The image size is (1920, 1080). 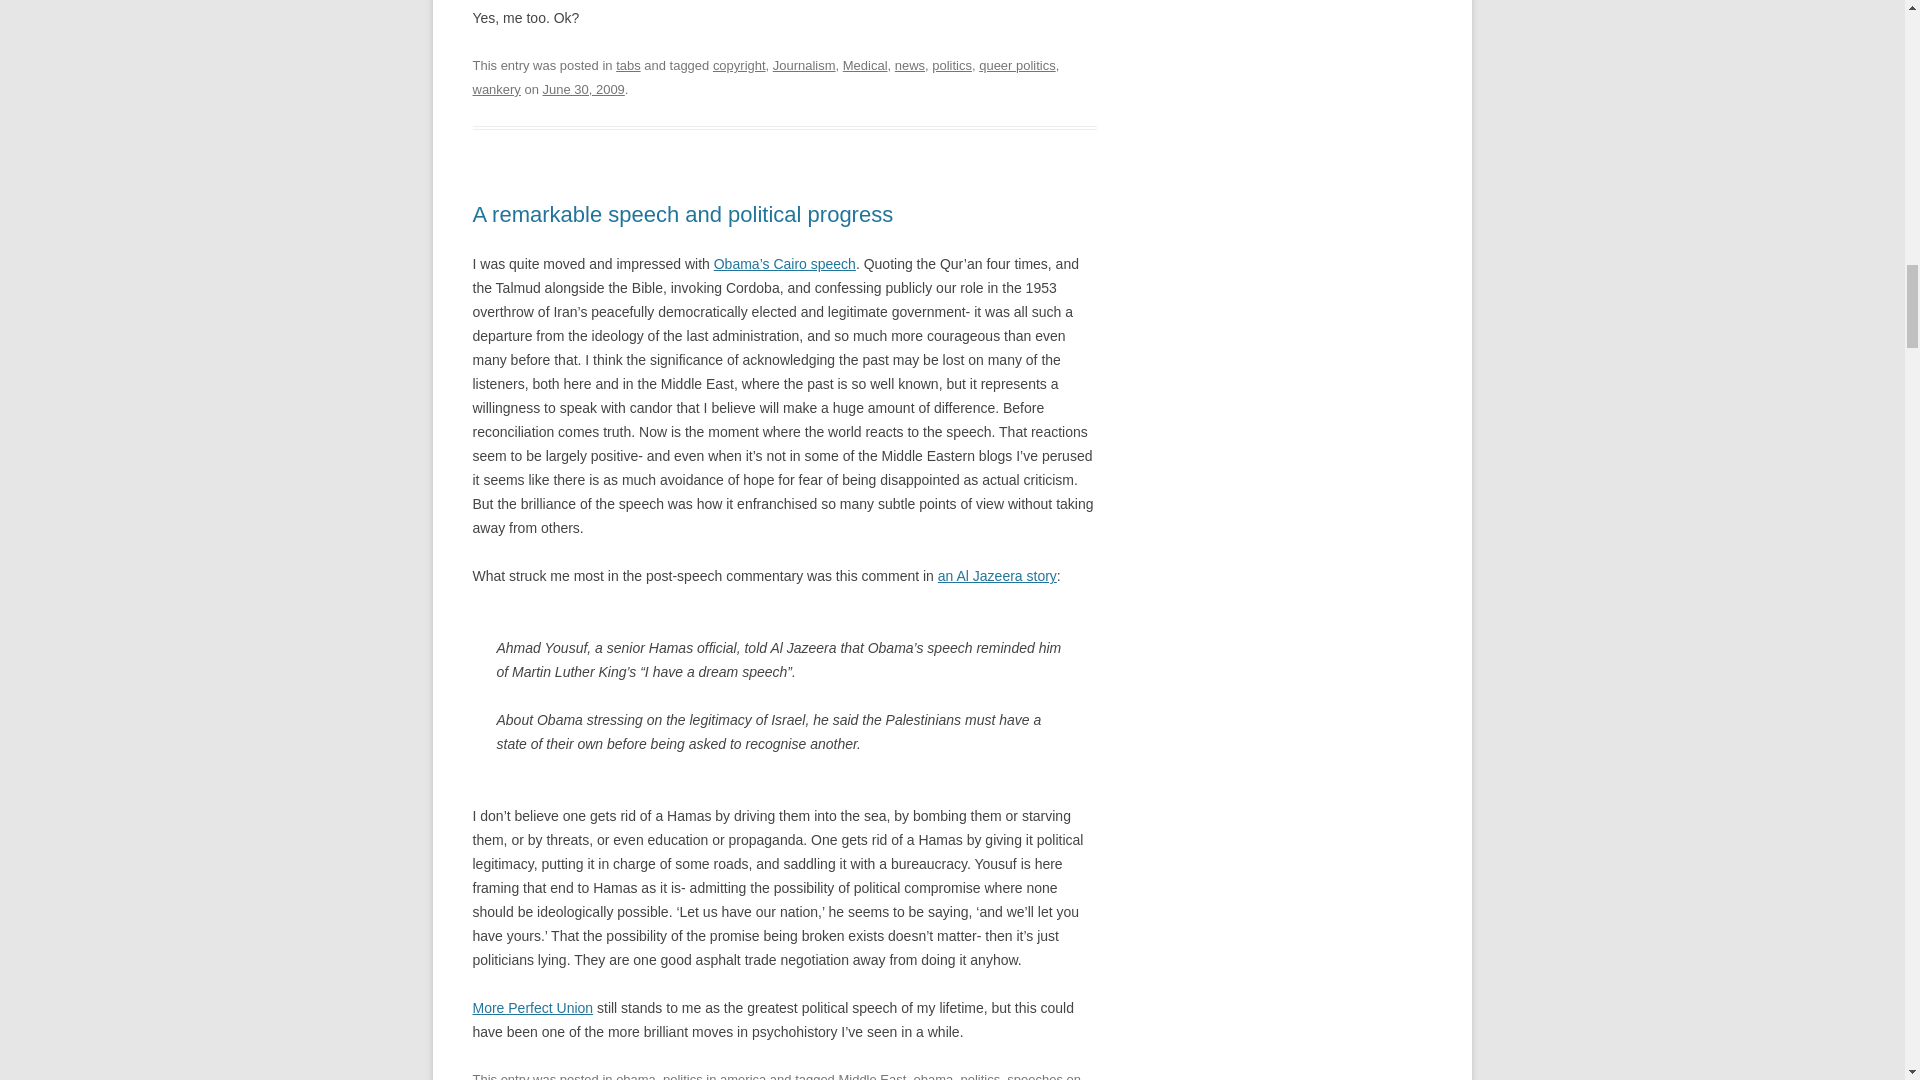 What do you see at coordinates (682, 214) in the screenshot?
I see `A remarkable speech and political progress` at bounding box center [682, 214].